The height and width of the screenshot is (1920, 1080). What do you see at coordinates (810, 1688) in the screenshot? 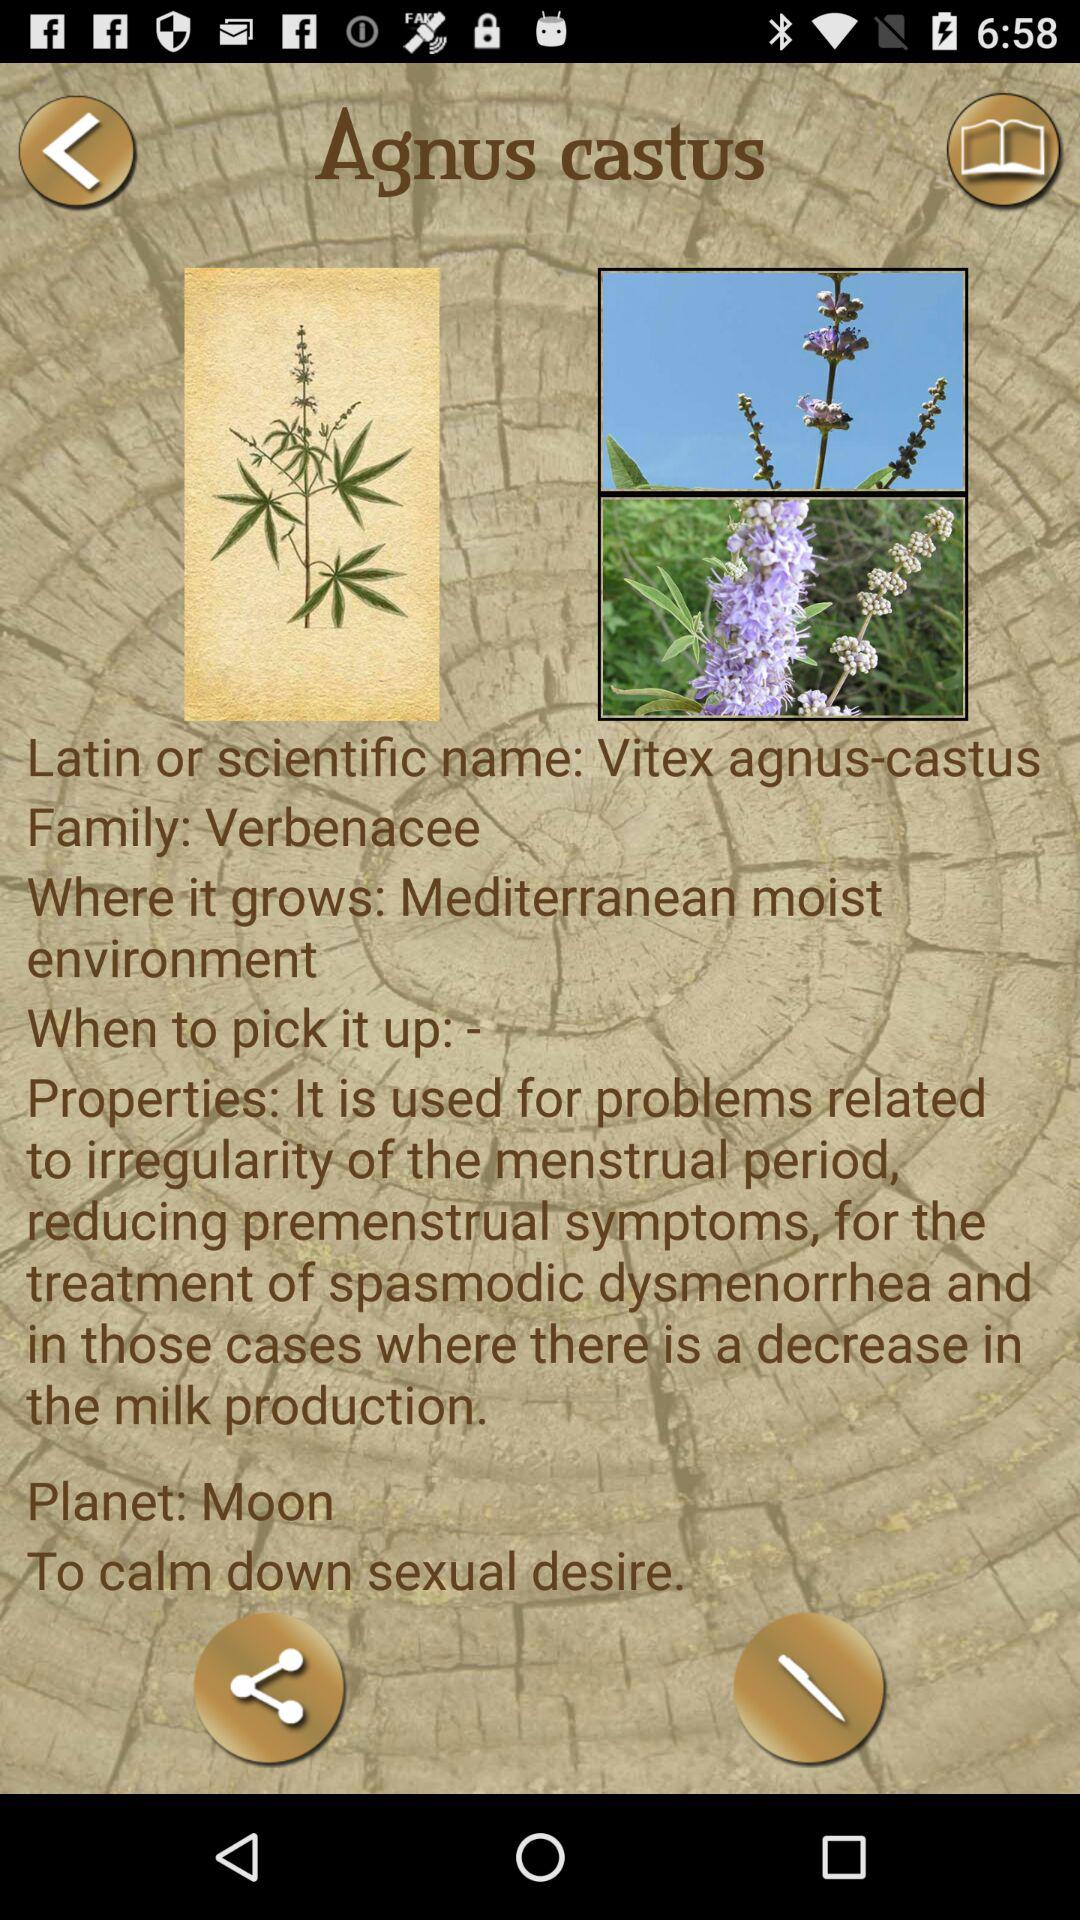
I see `create post` at bounding box center [810, 1688].